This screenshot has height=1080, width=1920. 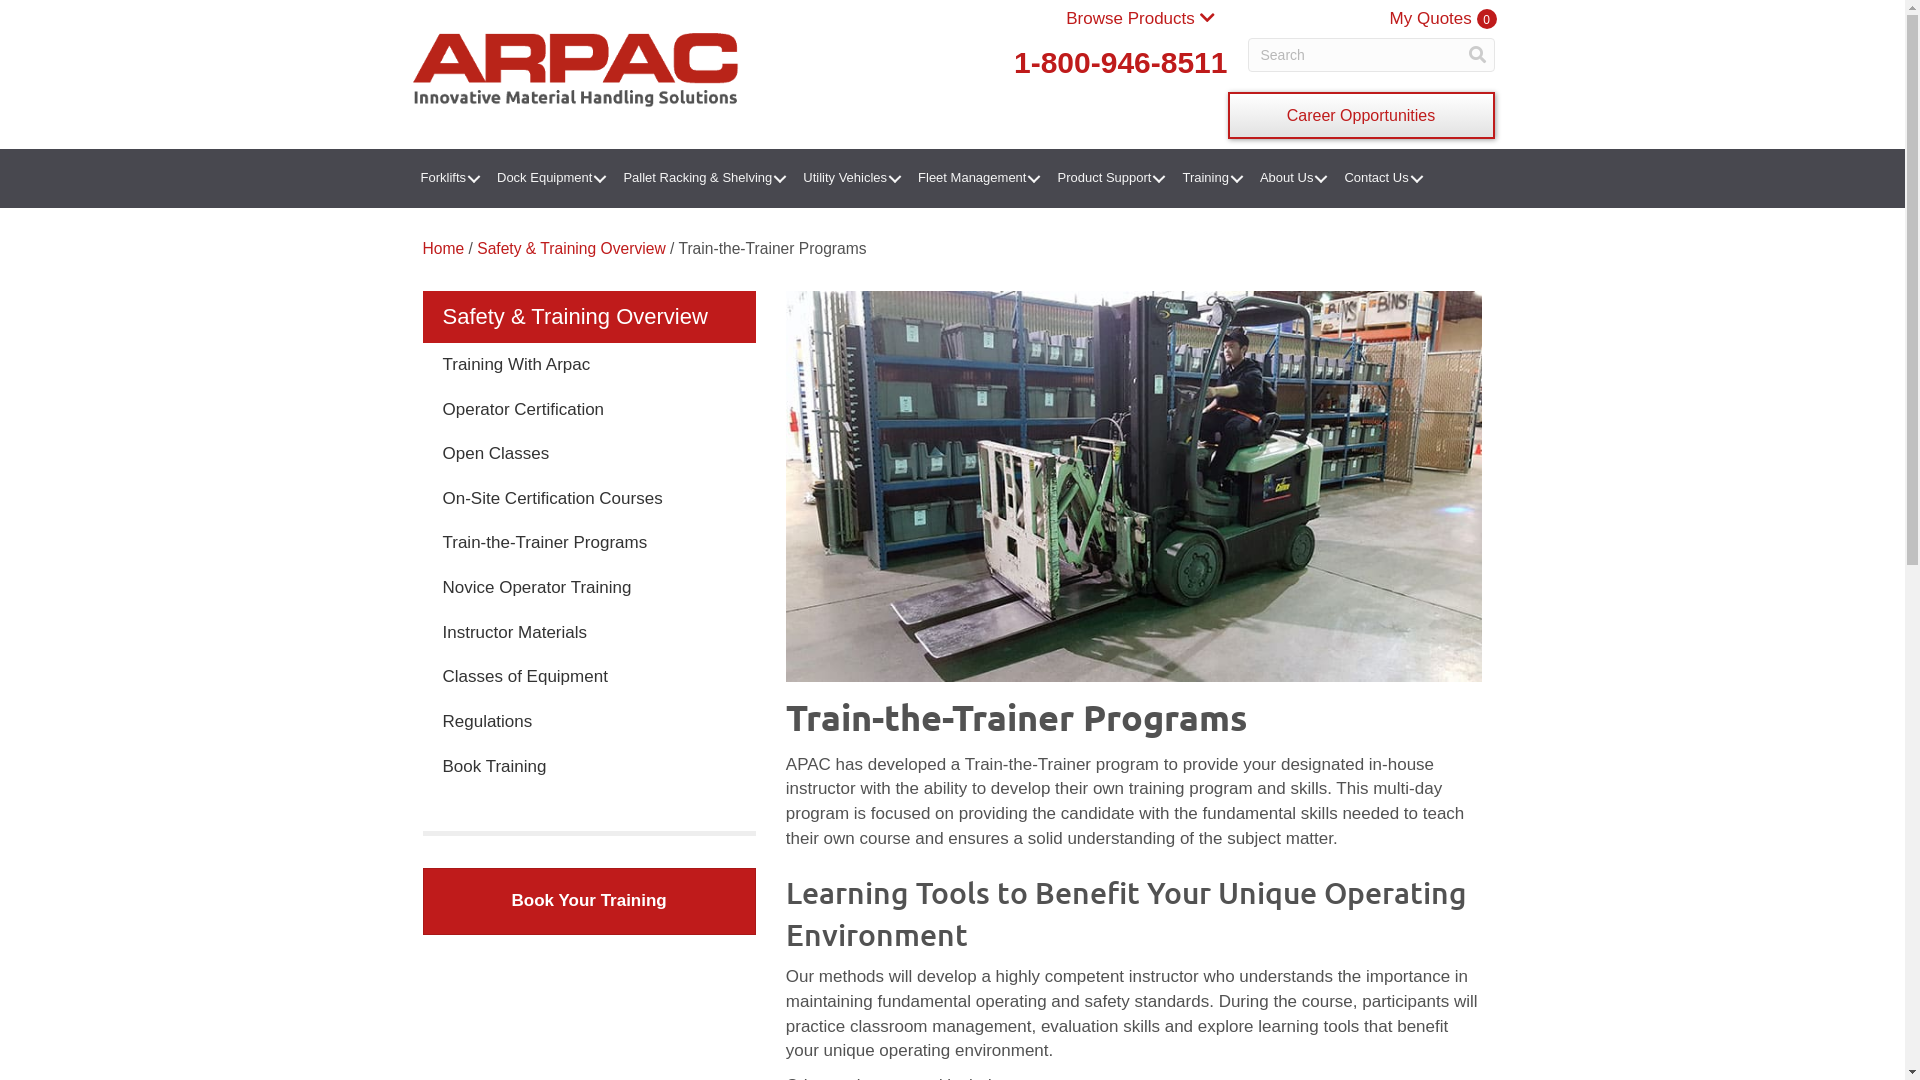 What do you see at coordinates (1292, 178) in the screenshot?
I see `About Us` at bounding box center [1292, 178].